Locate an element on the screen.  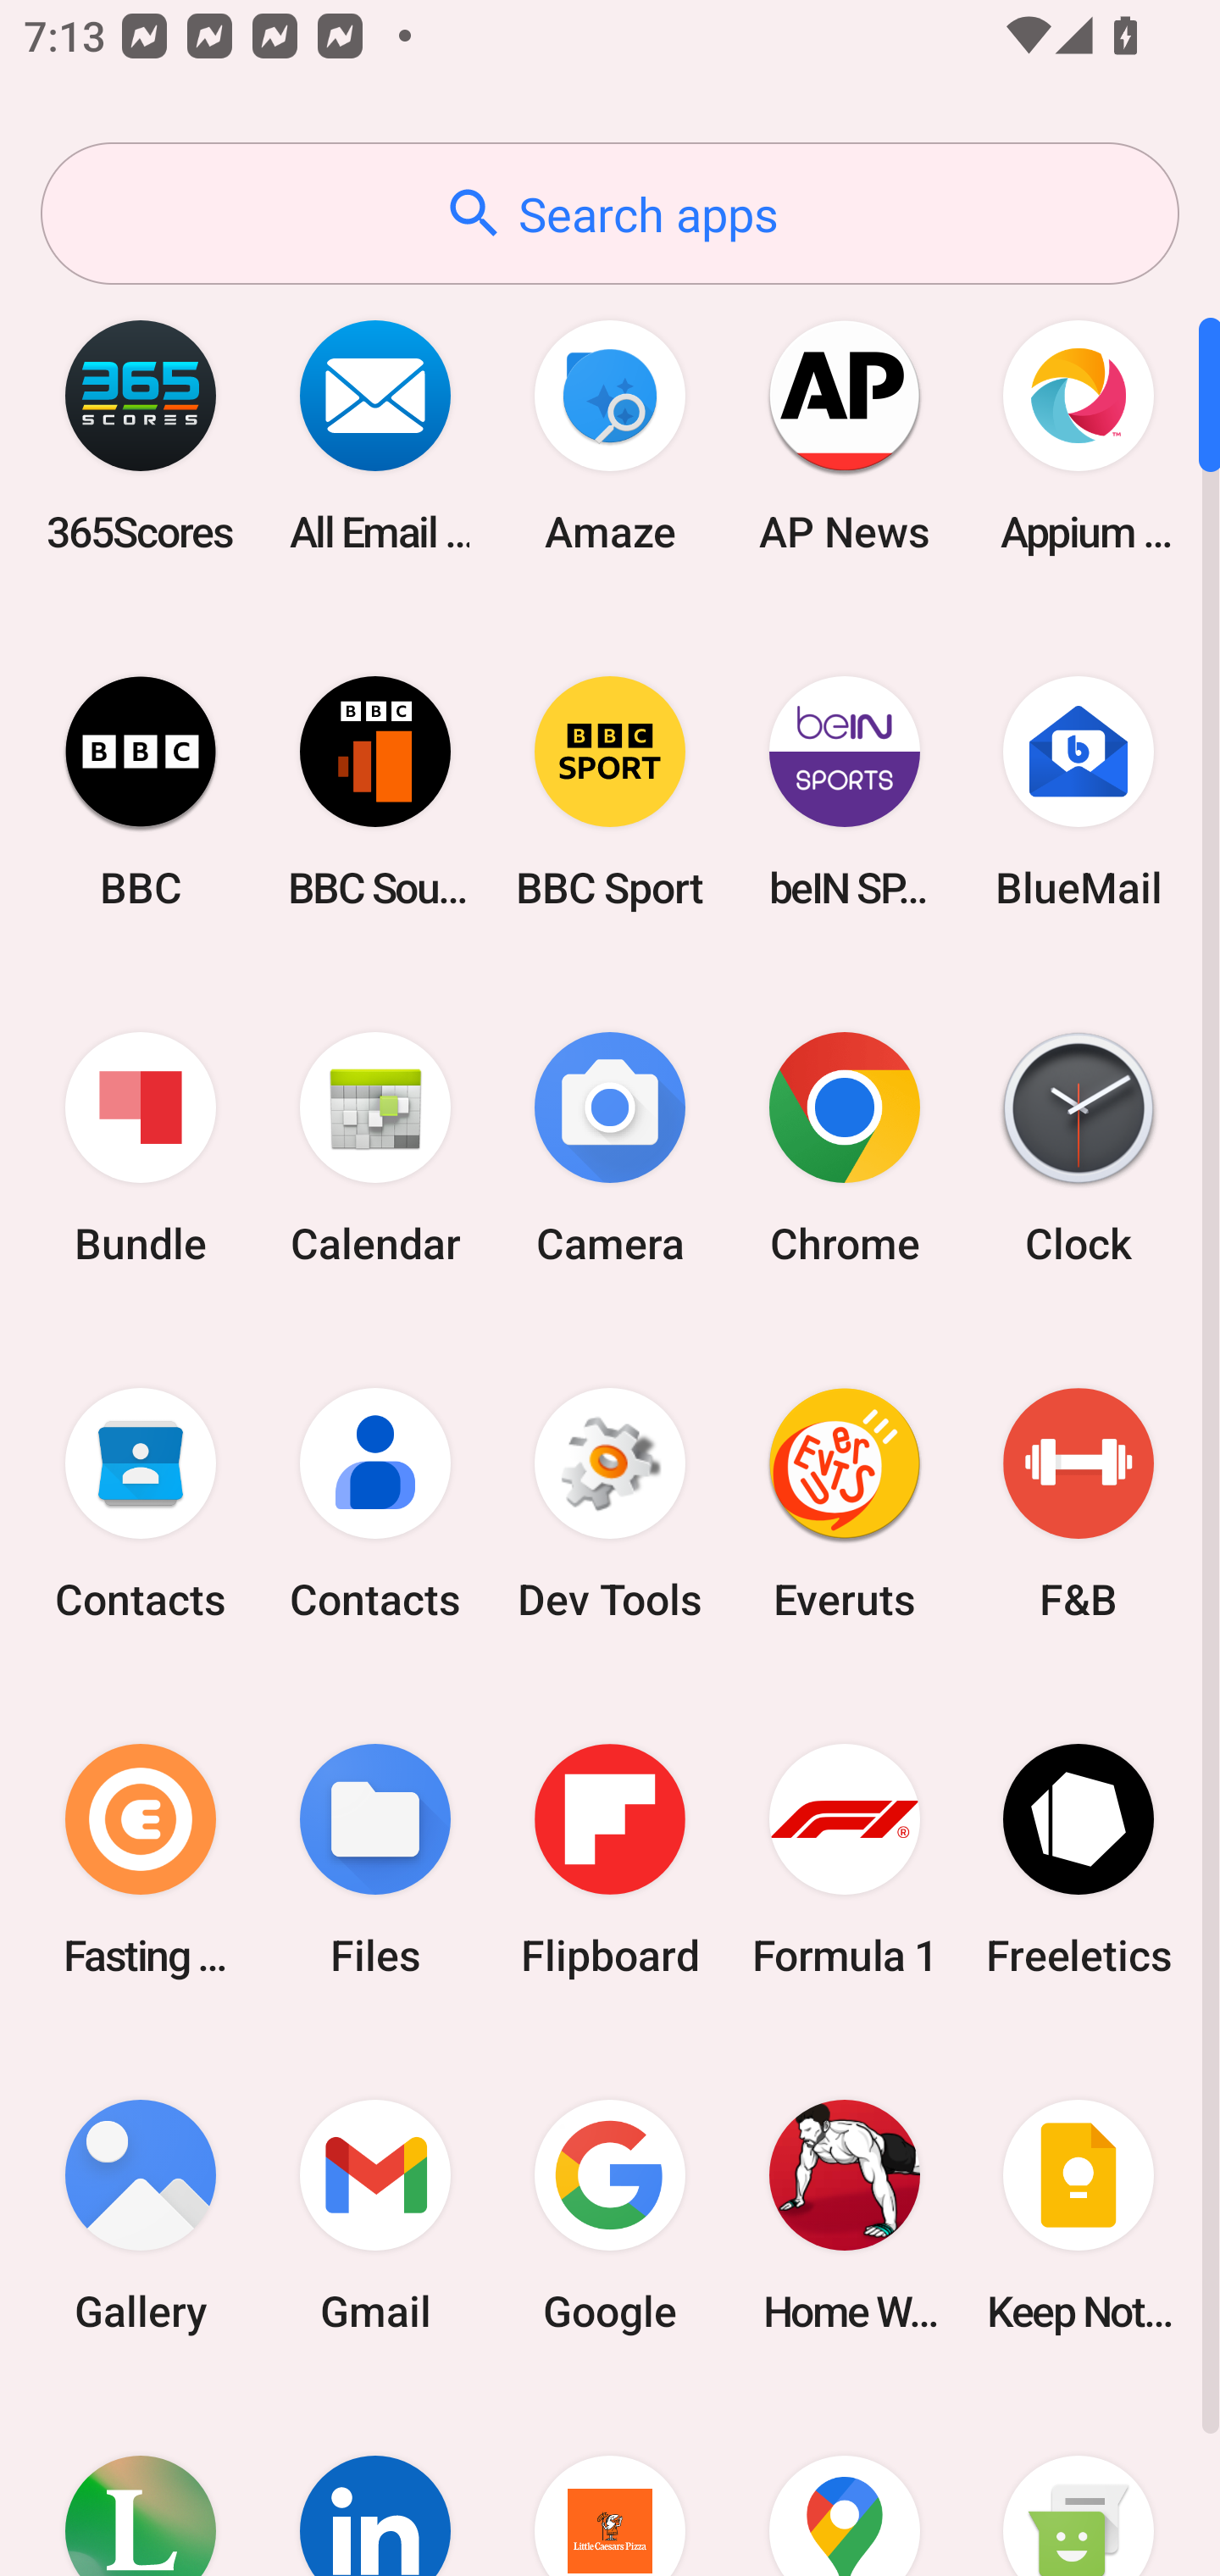
Calendar is located at coordinates (375, 1149).